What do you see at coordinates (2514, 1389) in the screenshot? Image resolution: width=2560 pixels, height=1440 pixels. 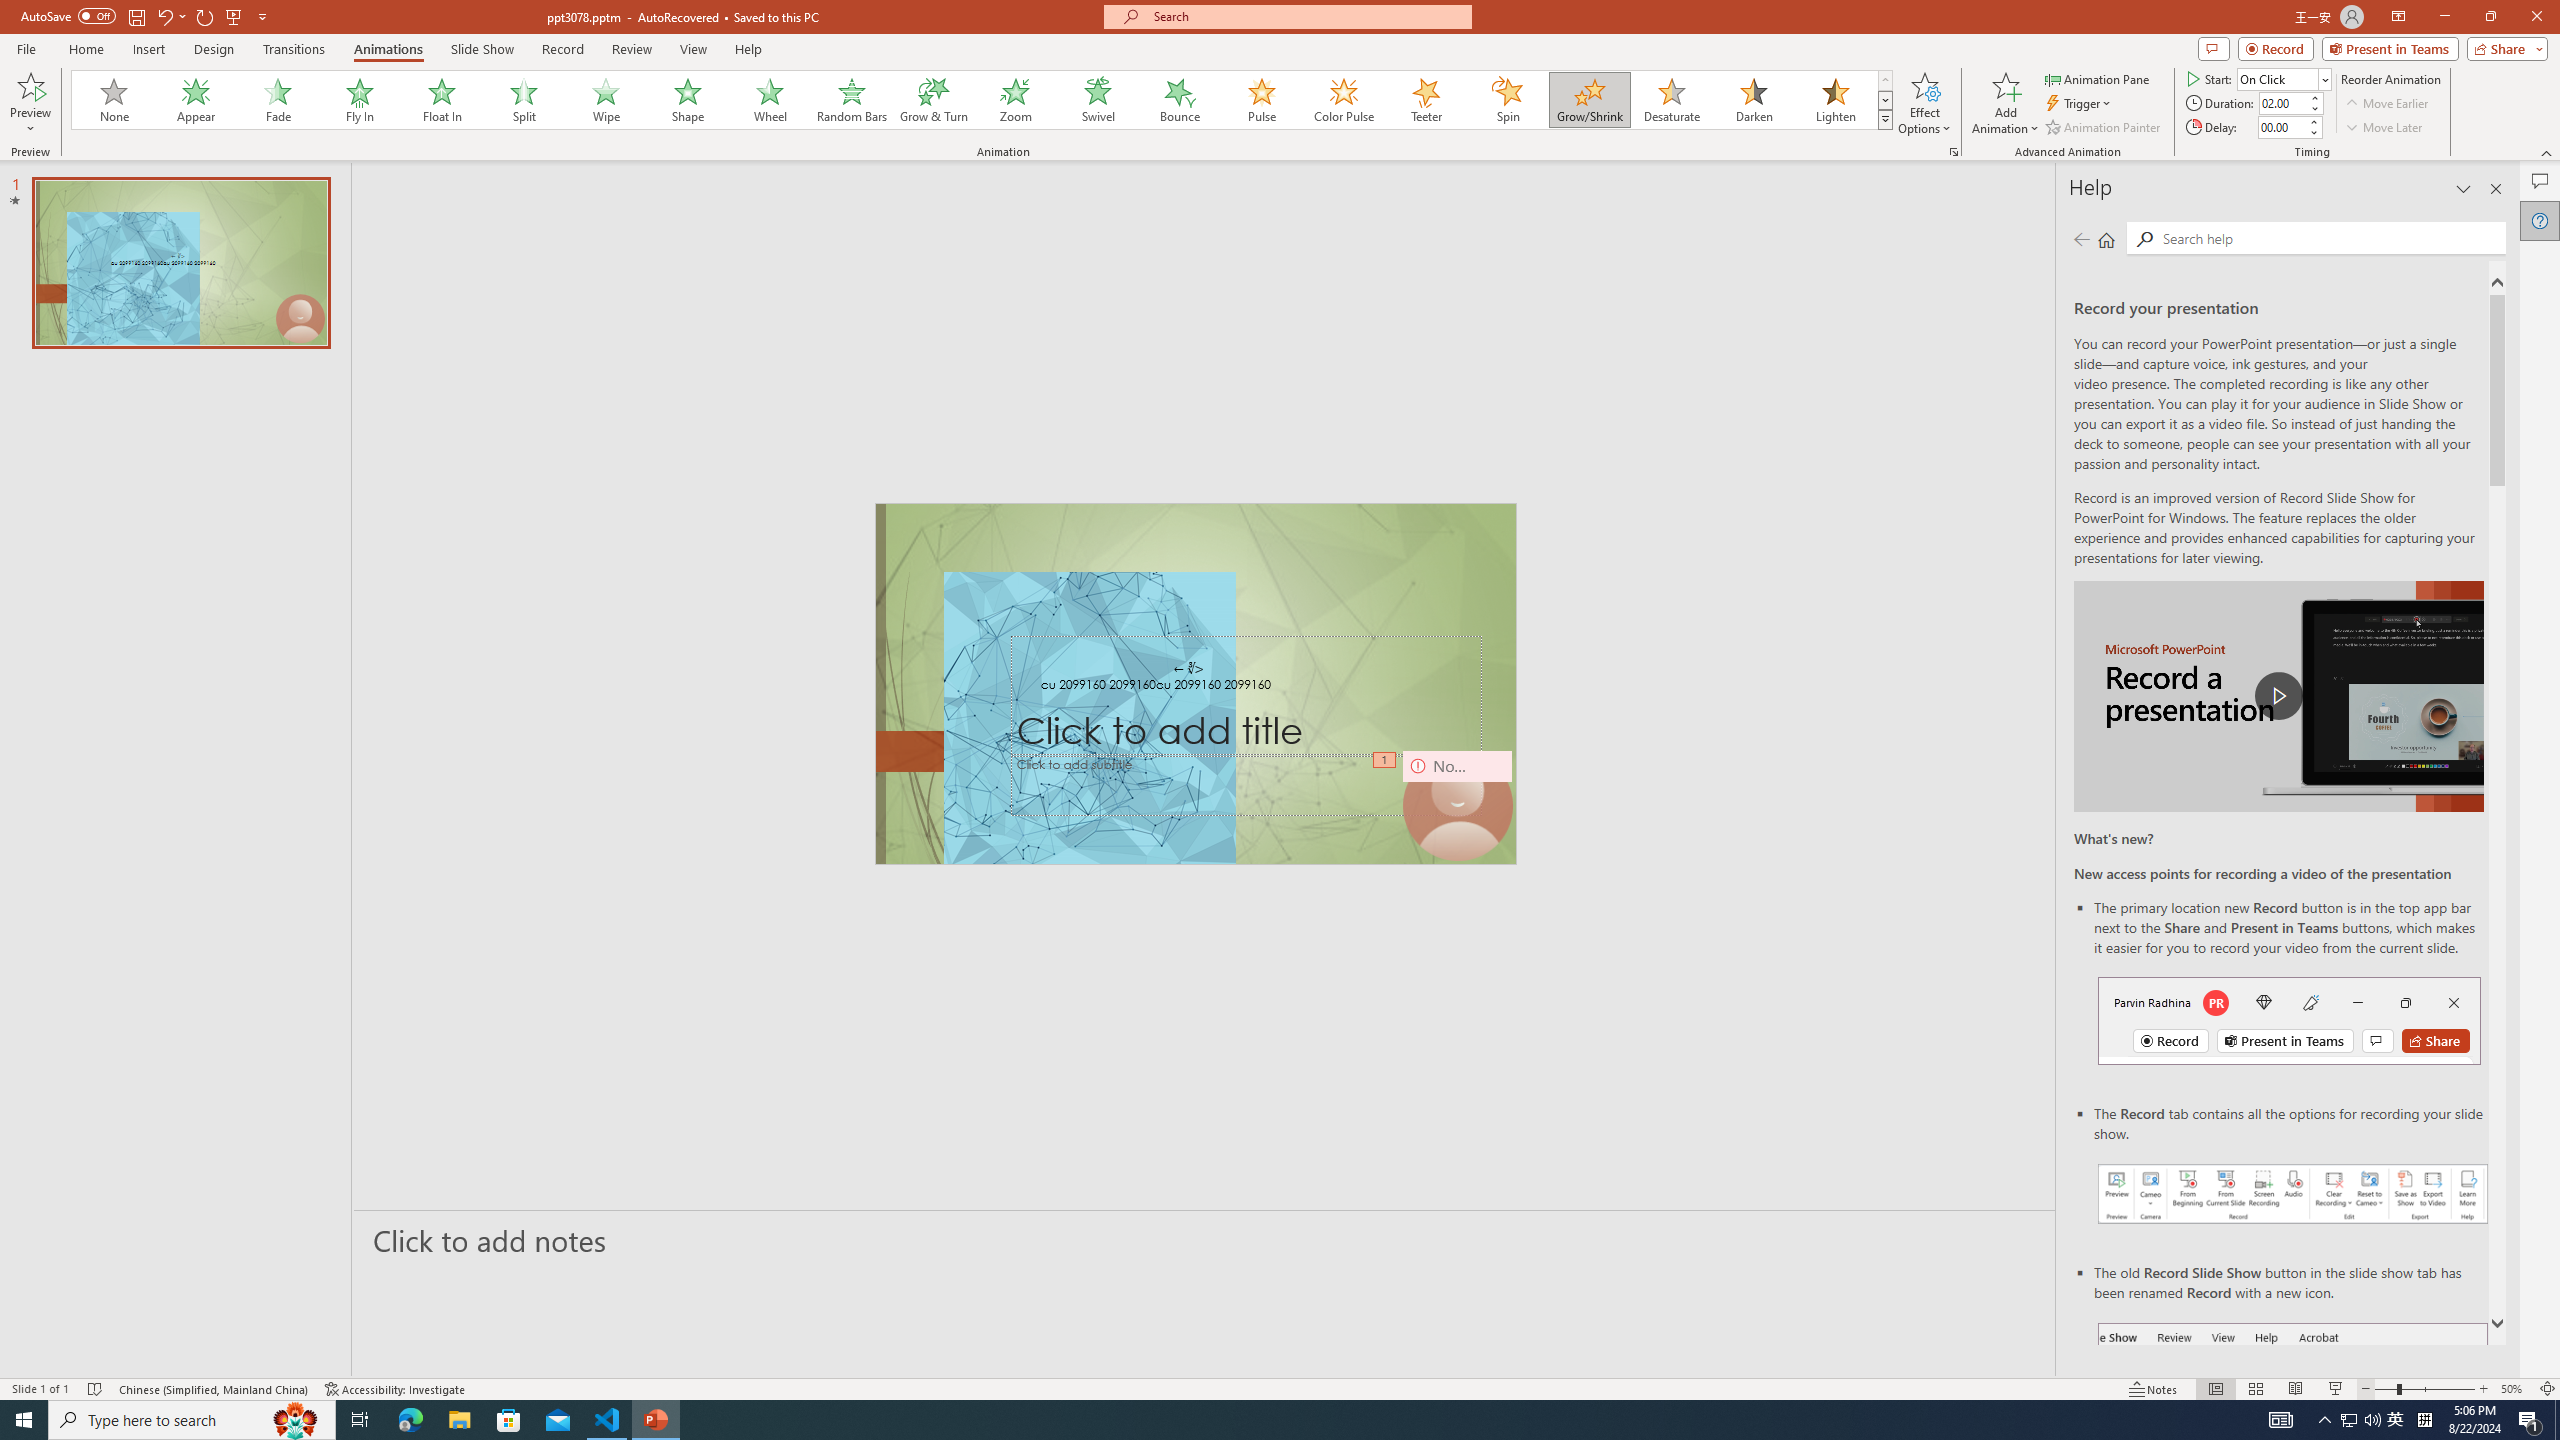 I see `Zoom 50%` at bounding box center [2514, 1389].